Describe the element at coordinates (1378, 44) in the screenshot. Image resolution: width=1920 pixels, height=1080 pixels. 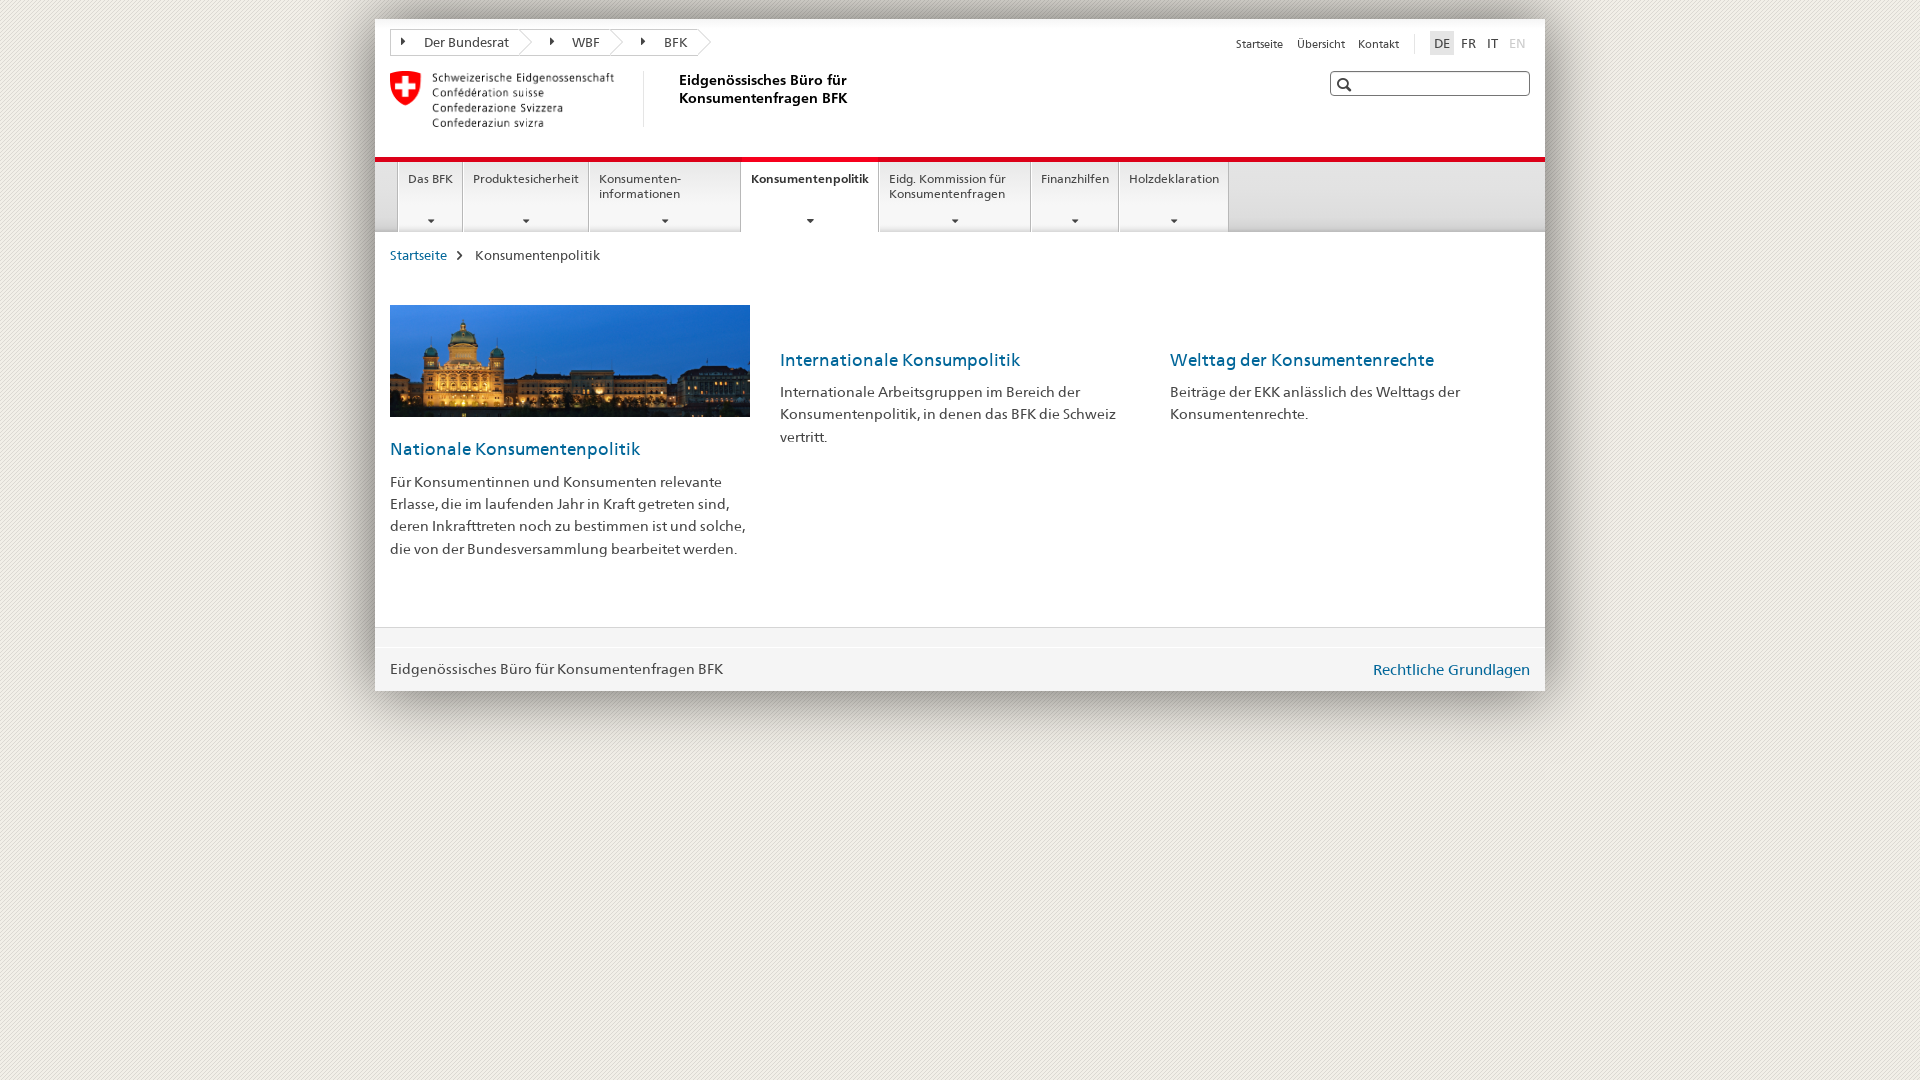
I see `Kontakt` at that location.